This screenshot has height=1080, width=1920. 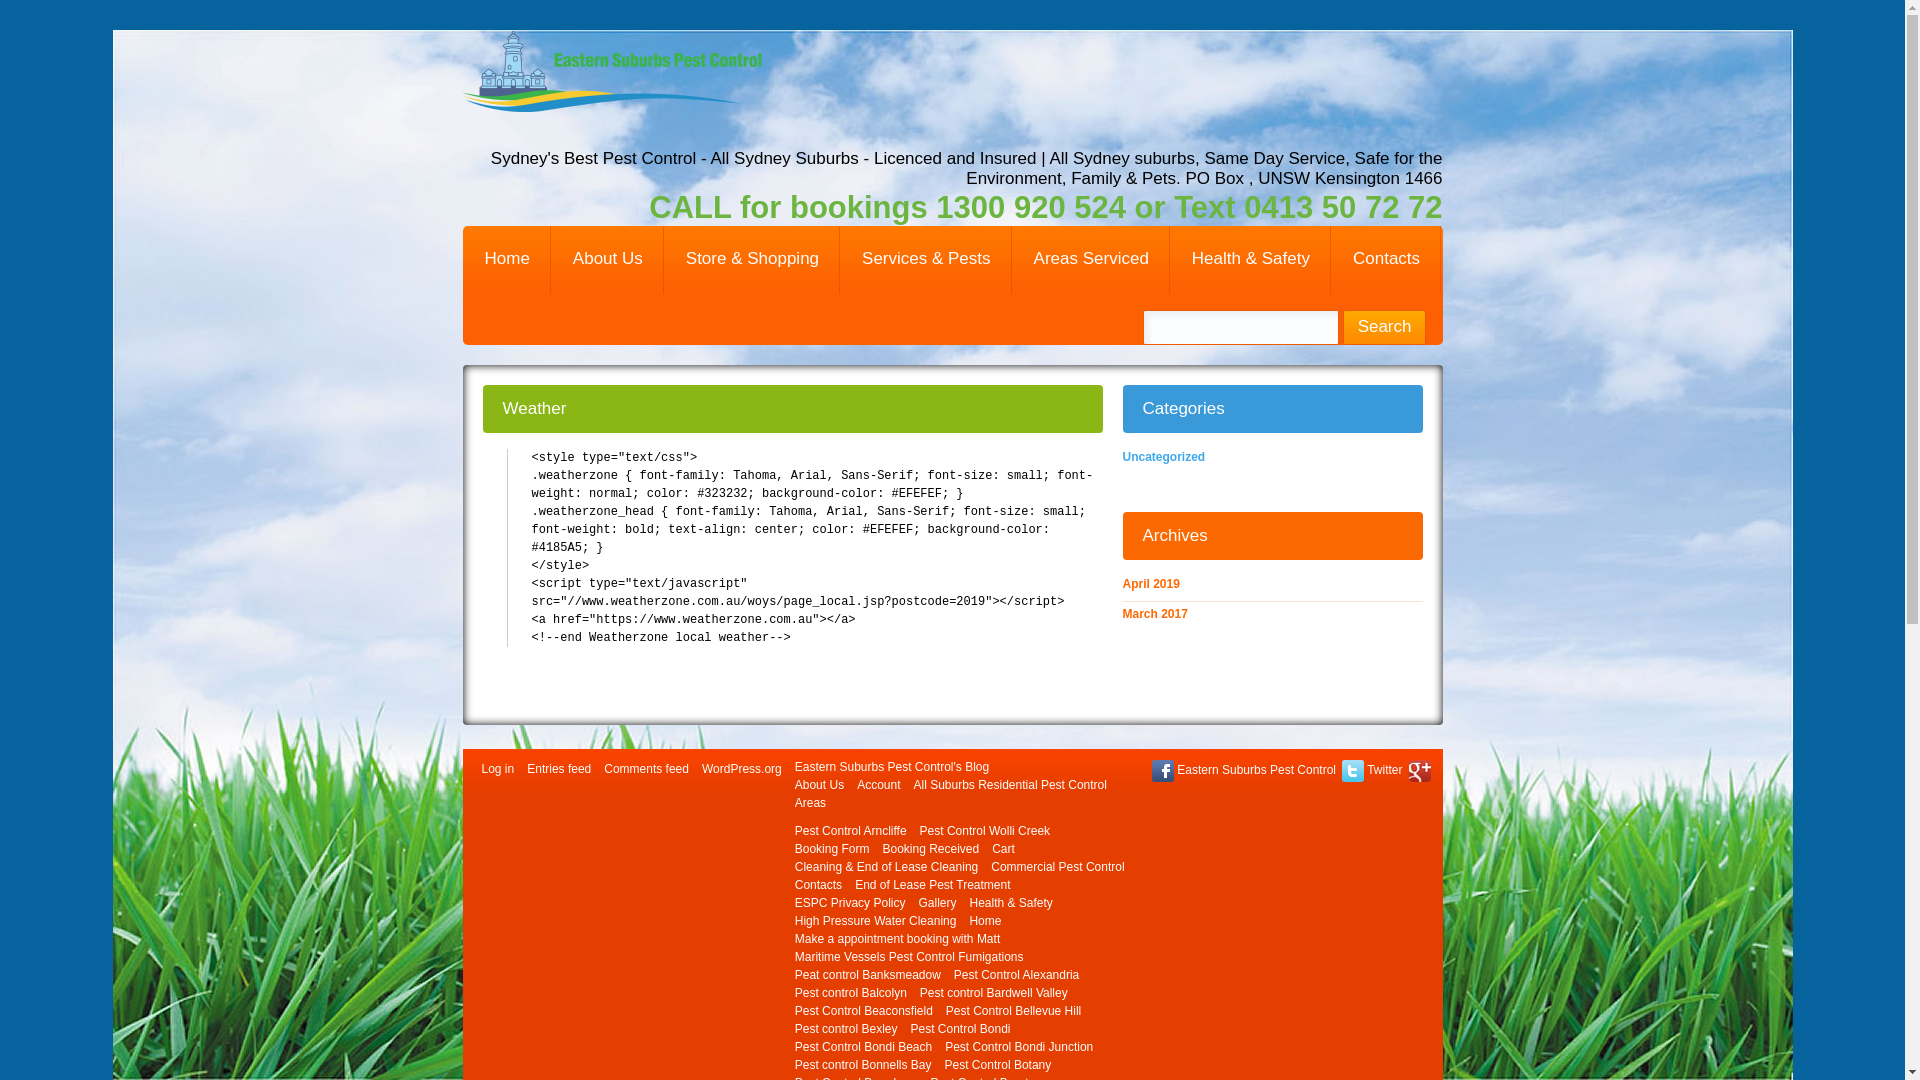 What do you see at coordinates (1016, 975) in the screenshot?
I see `Pest Control Alexandria` at bounding box center [1016, 975].